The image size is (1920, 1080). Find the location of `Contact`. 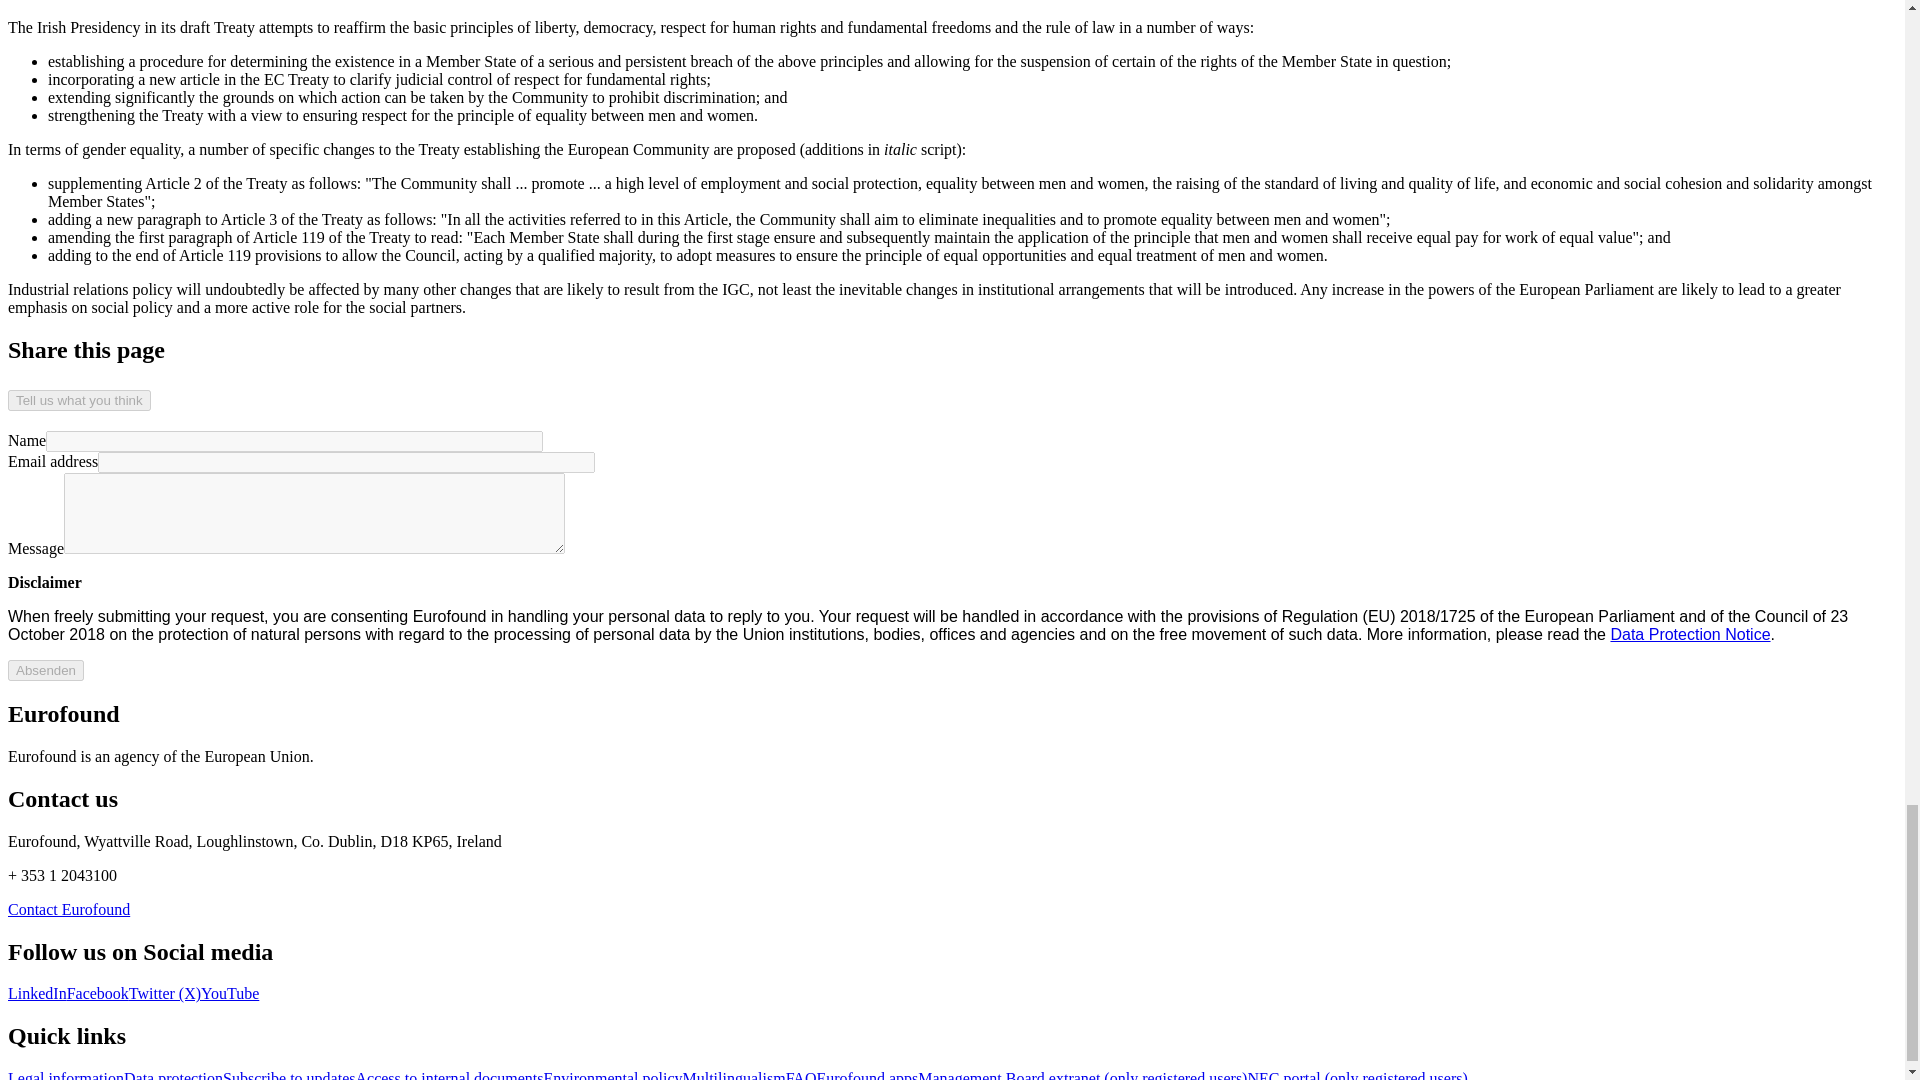

Contact is located at coordinates (68, 909).